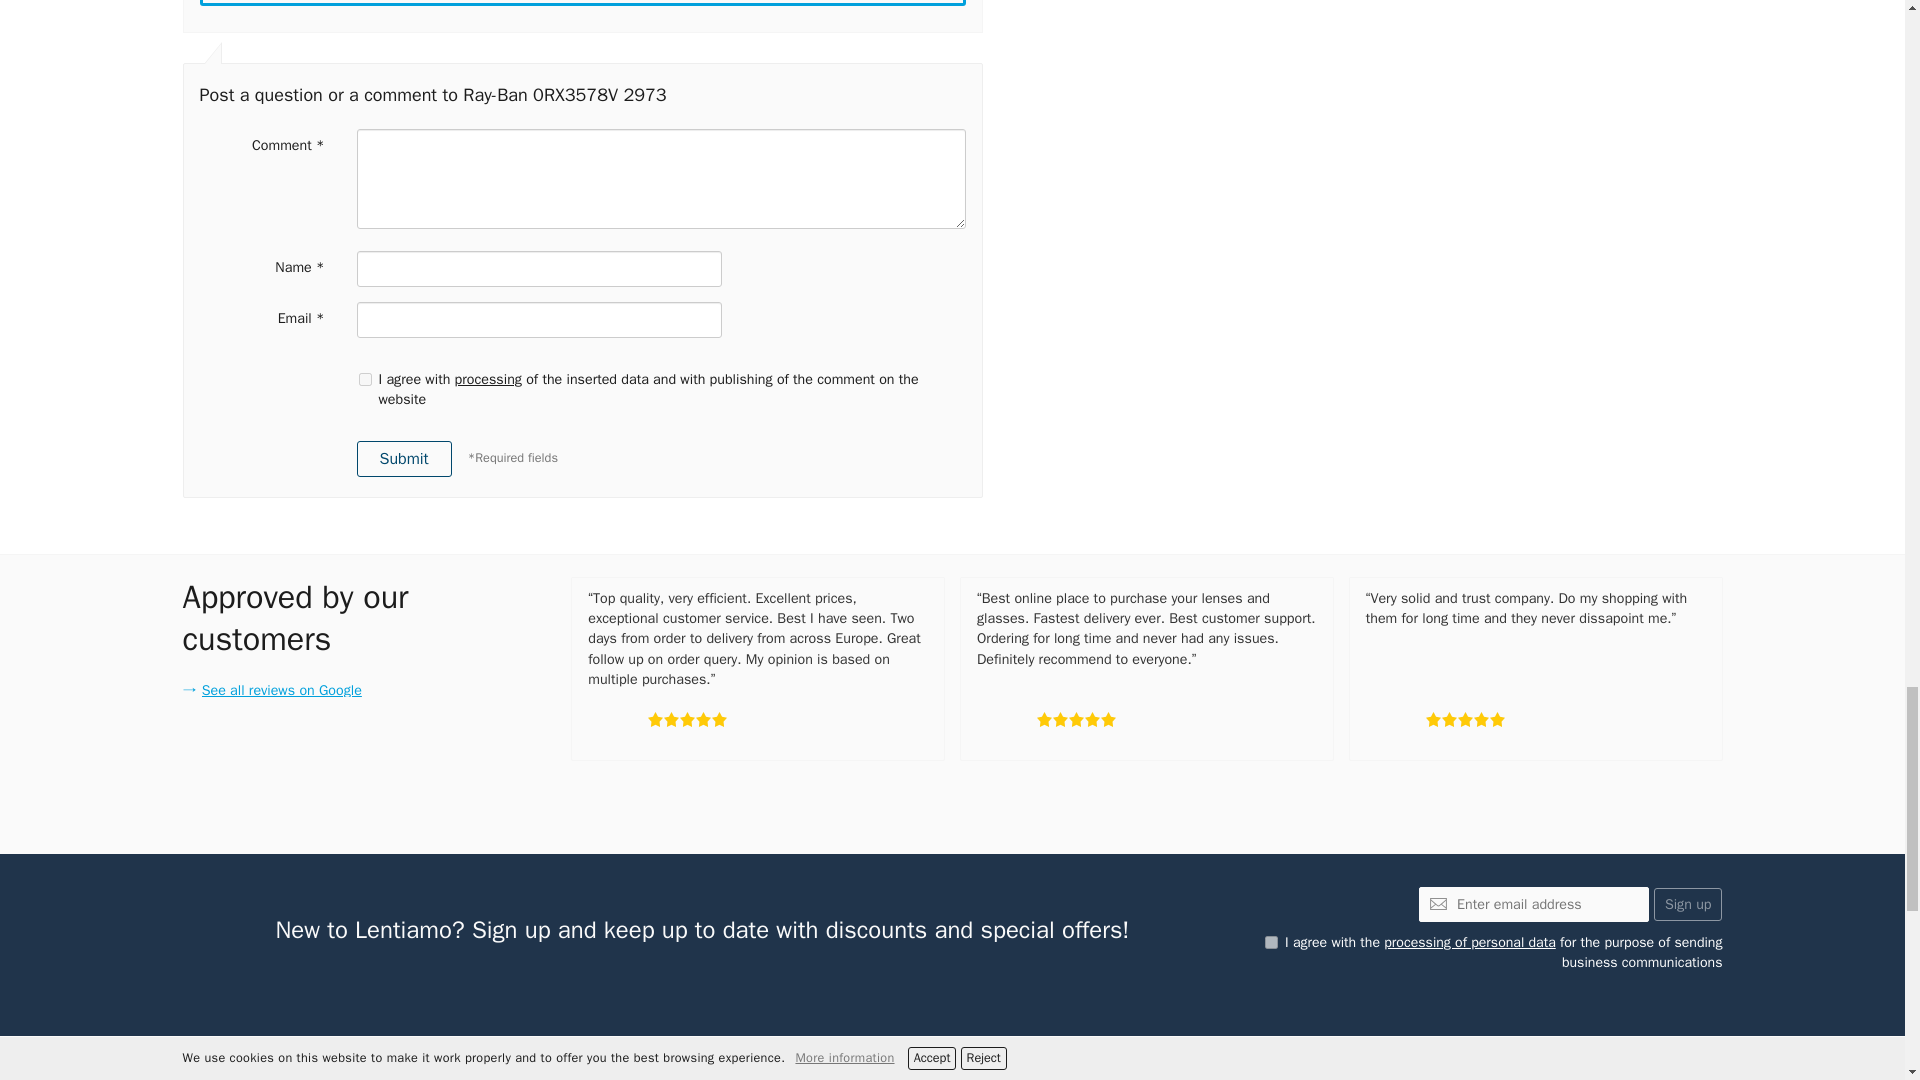  Describe the element at coordinates (364, 378) in the screenshot. I see `1` at that location.